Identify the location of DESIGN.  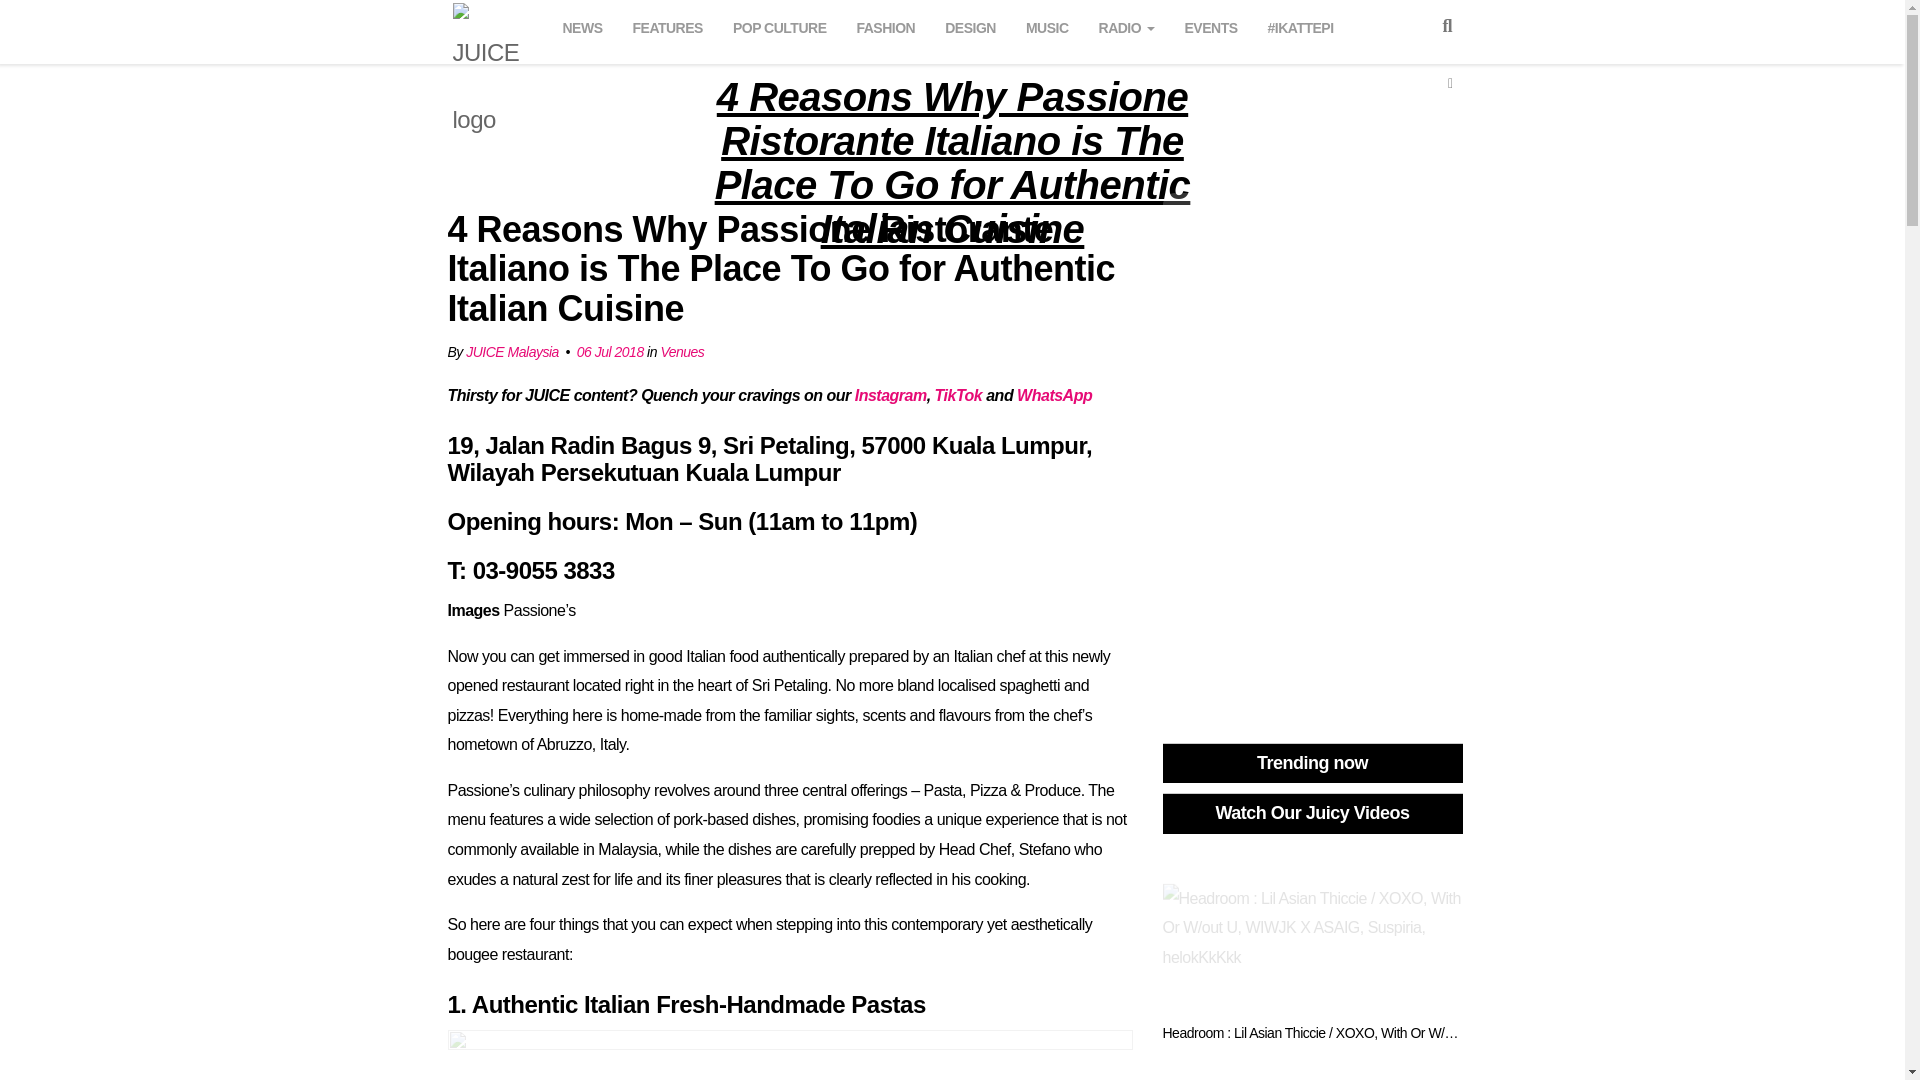
(970, 25).